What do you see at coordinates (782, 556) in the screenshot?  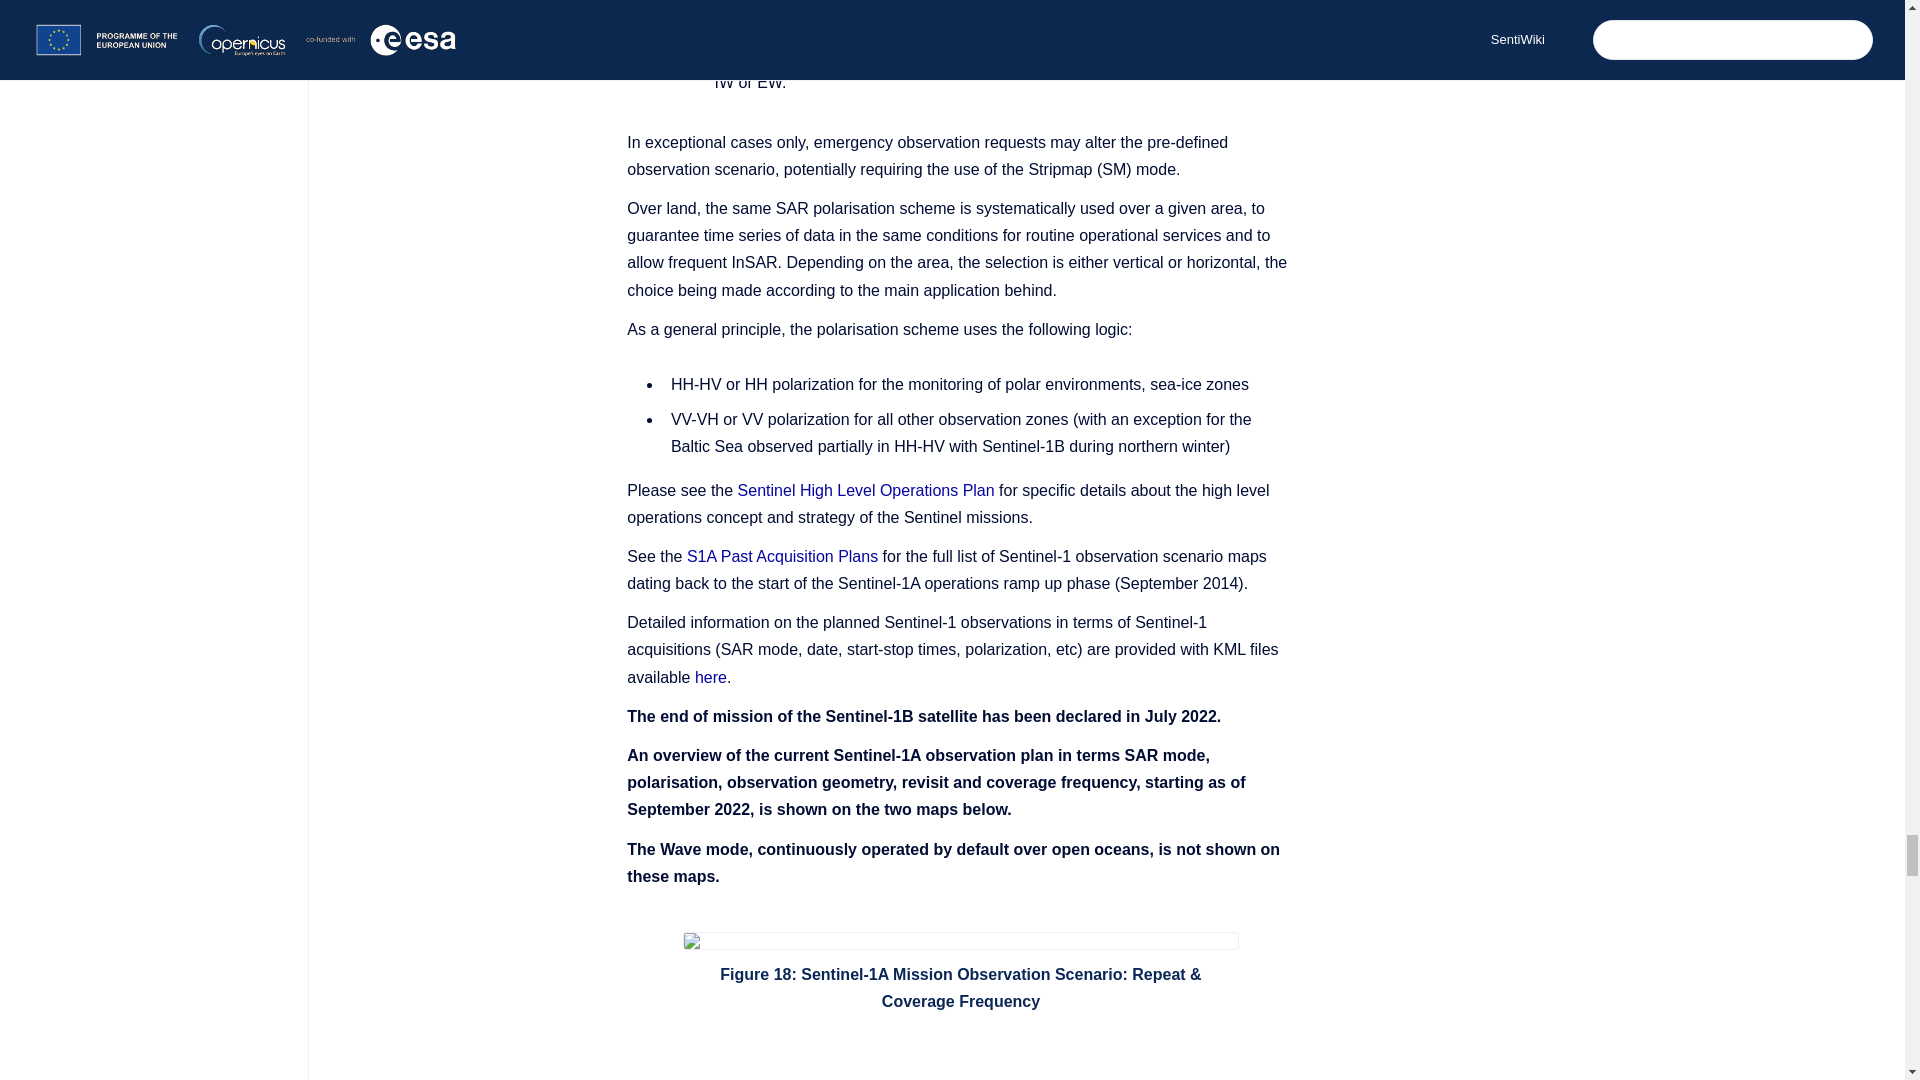 I see `S1A Past Acquisition Plans` at bounding box center [782, 556].